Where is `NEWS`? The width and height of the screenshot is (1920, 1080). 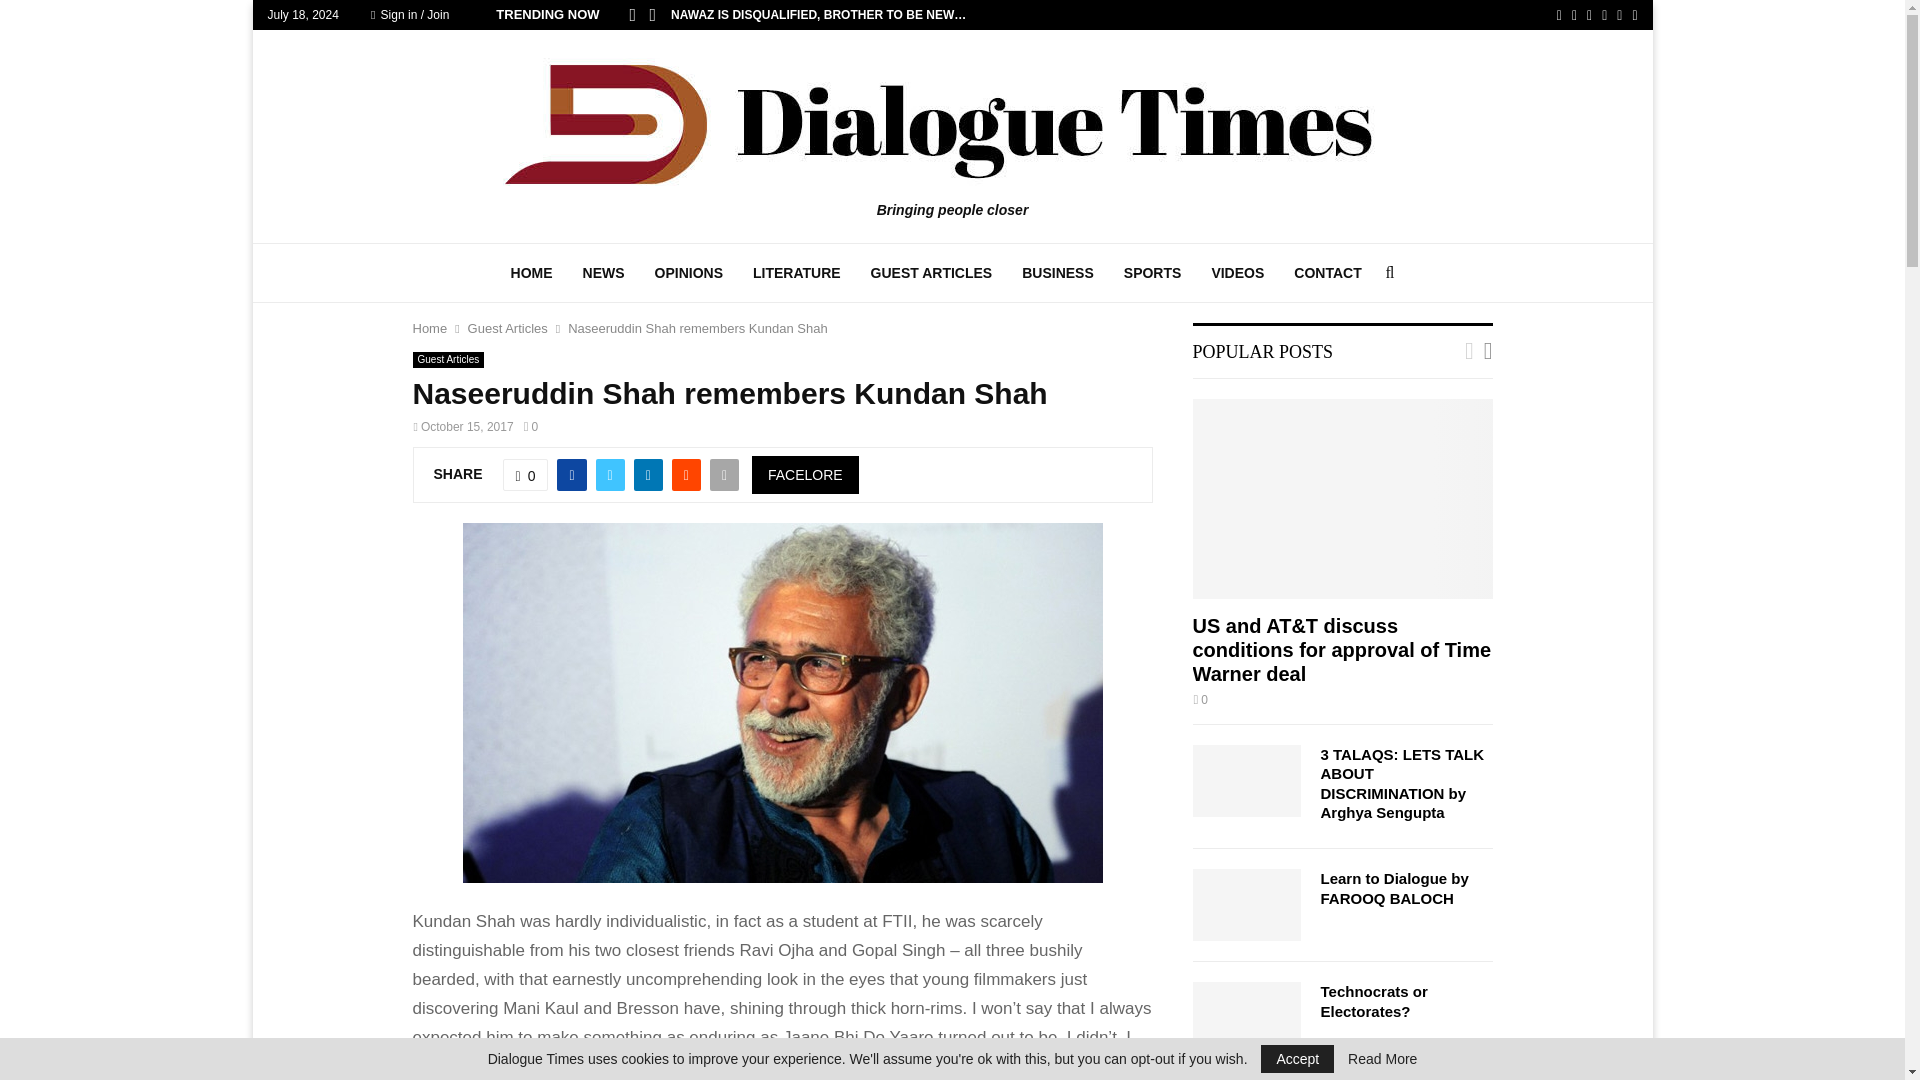 NEWS is located at coordinates (604, 273).